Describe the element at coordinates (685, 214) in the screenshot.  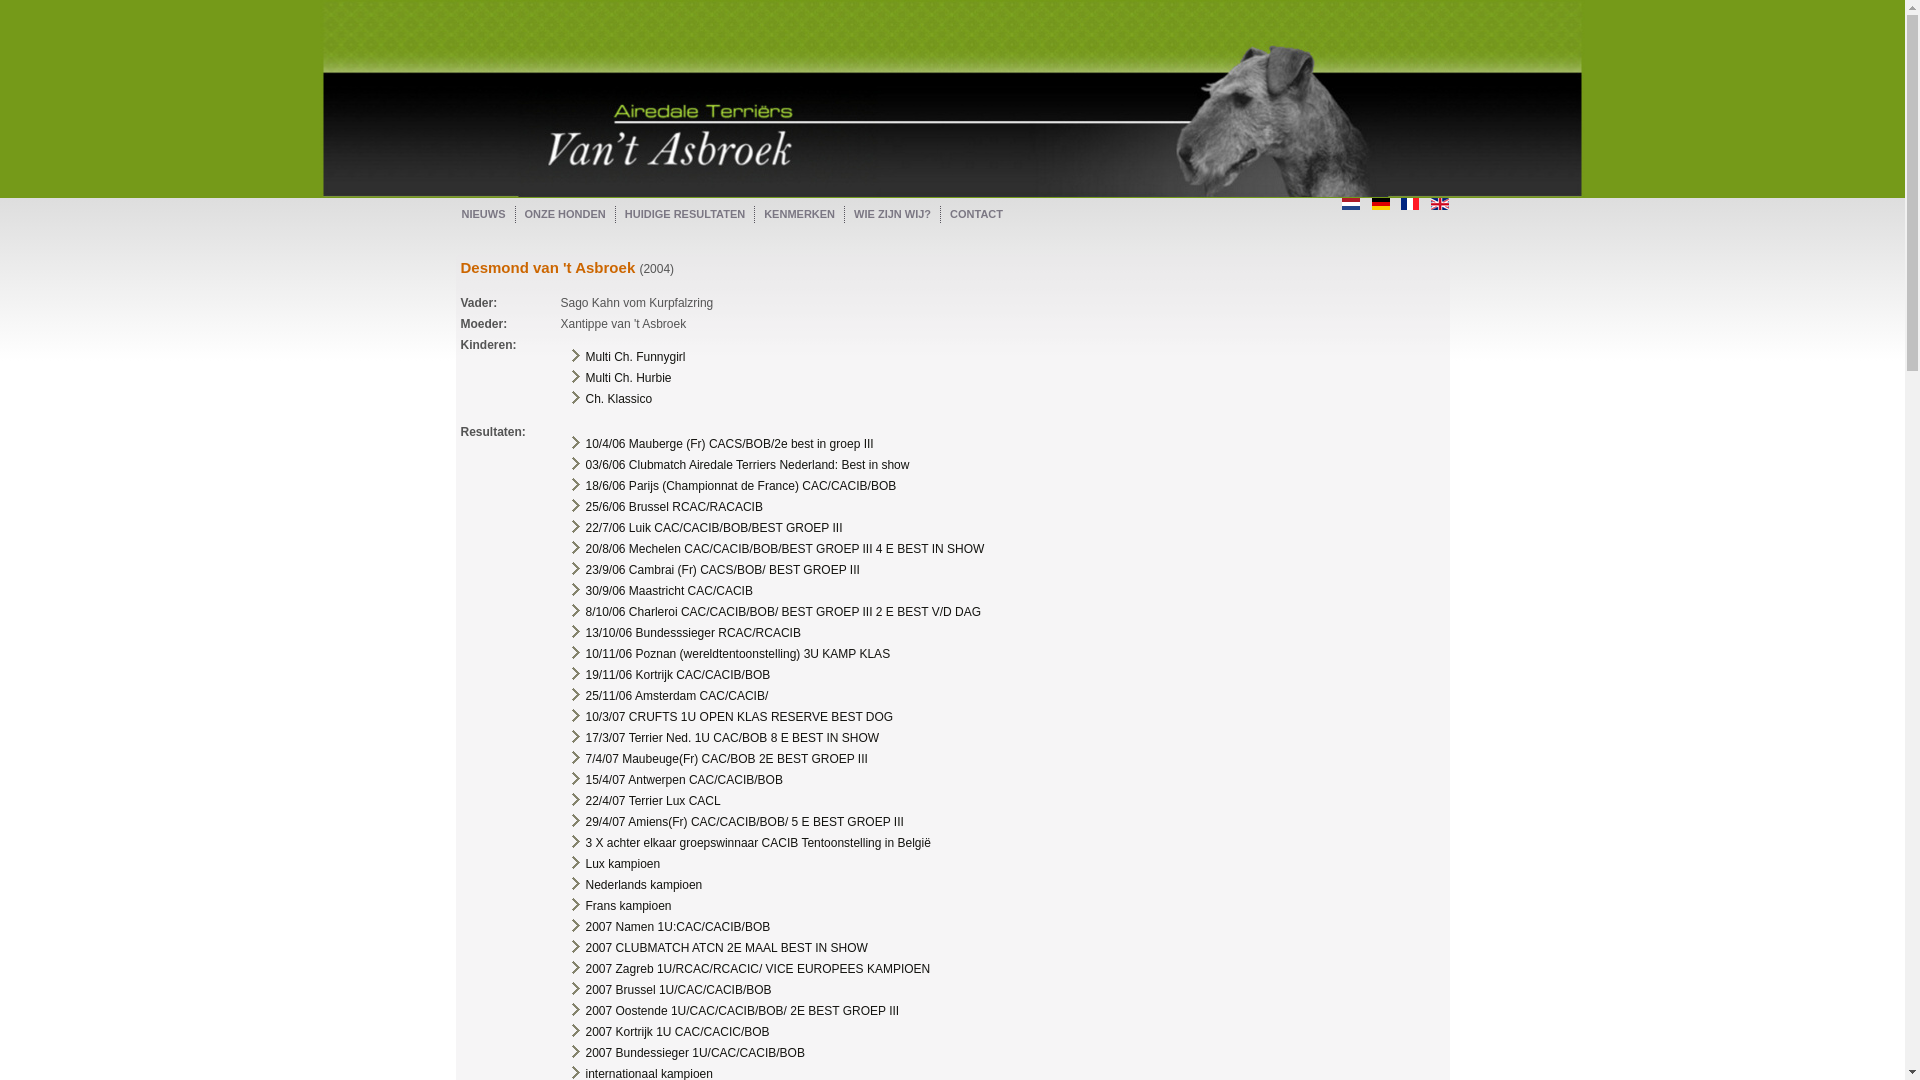
I see `HUIDIGE RESULTATEN` at that location.